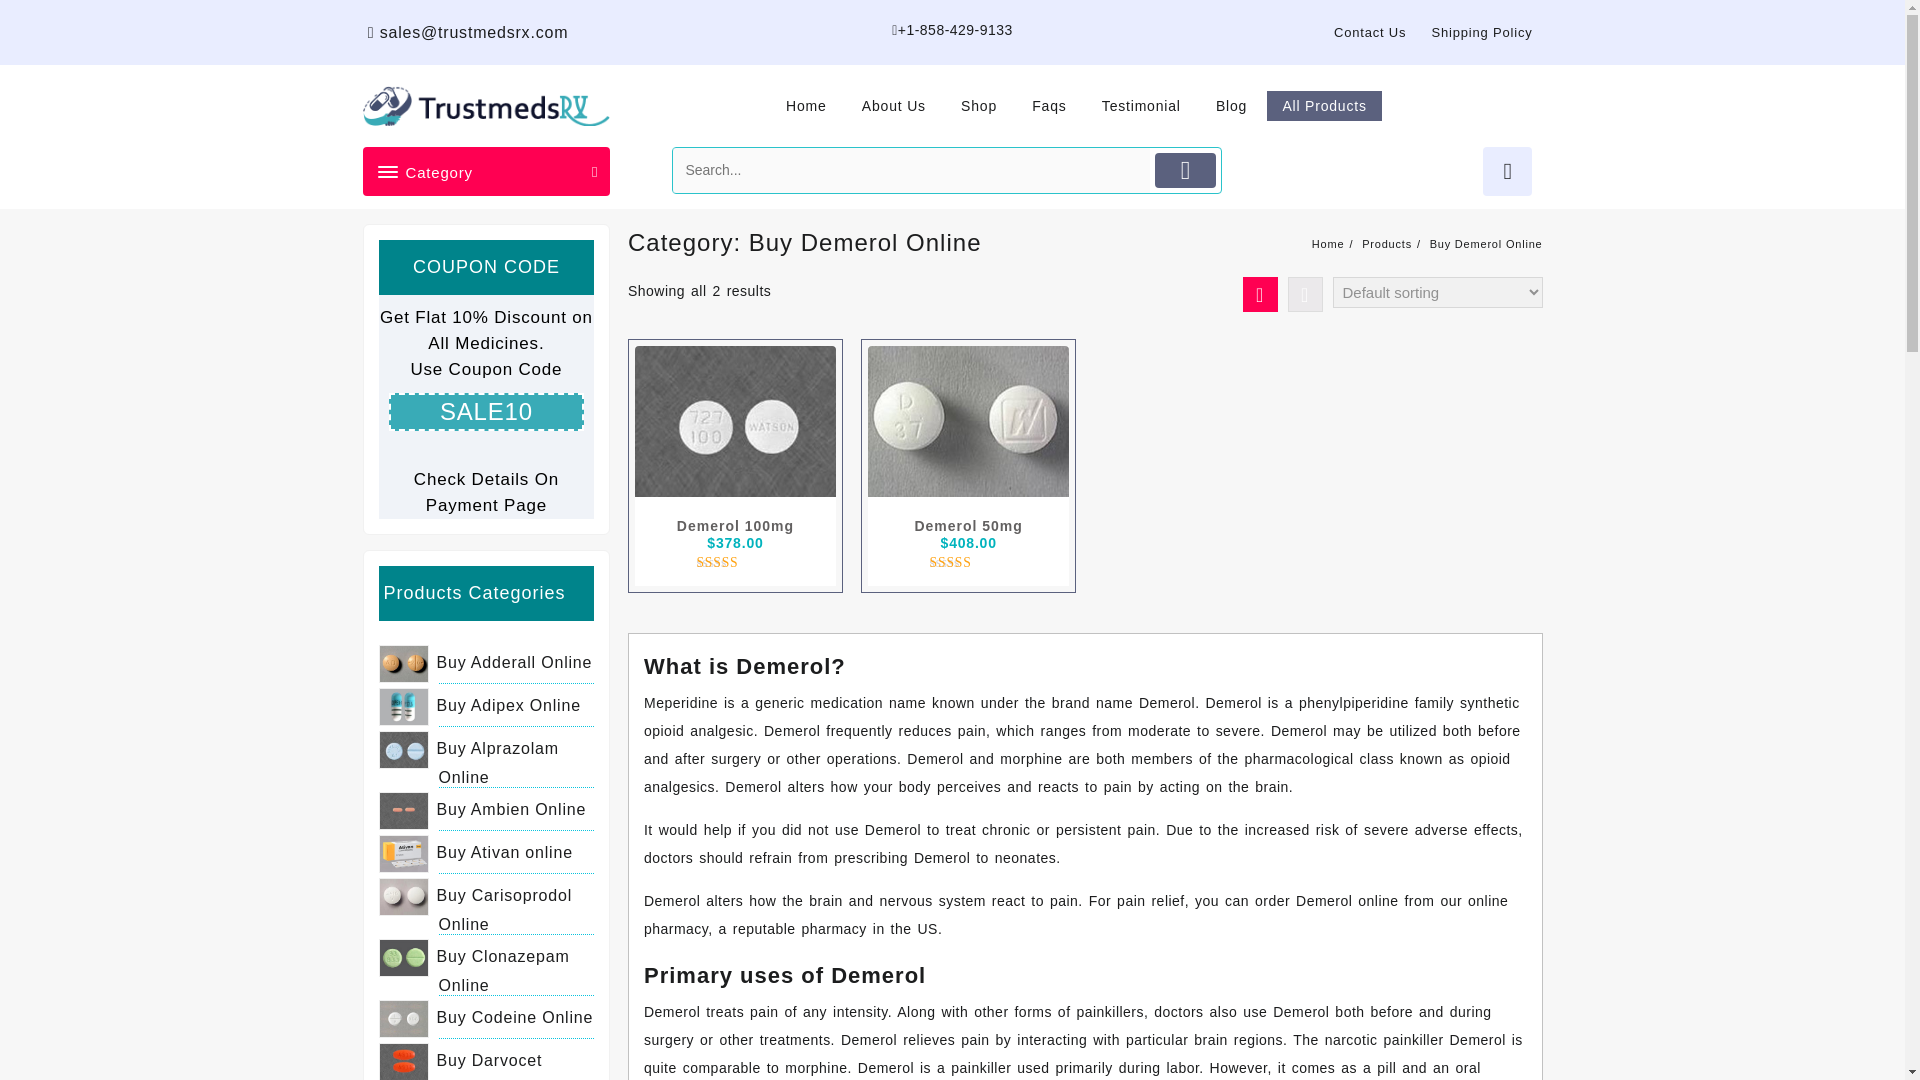 Image resolution: width=1920 pixels, height=1080 pixels. I want to click on Shop, so click(978, 105).